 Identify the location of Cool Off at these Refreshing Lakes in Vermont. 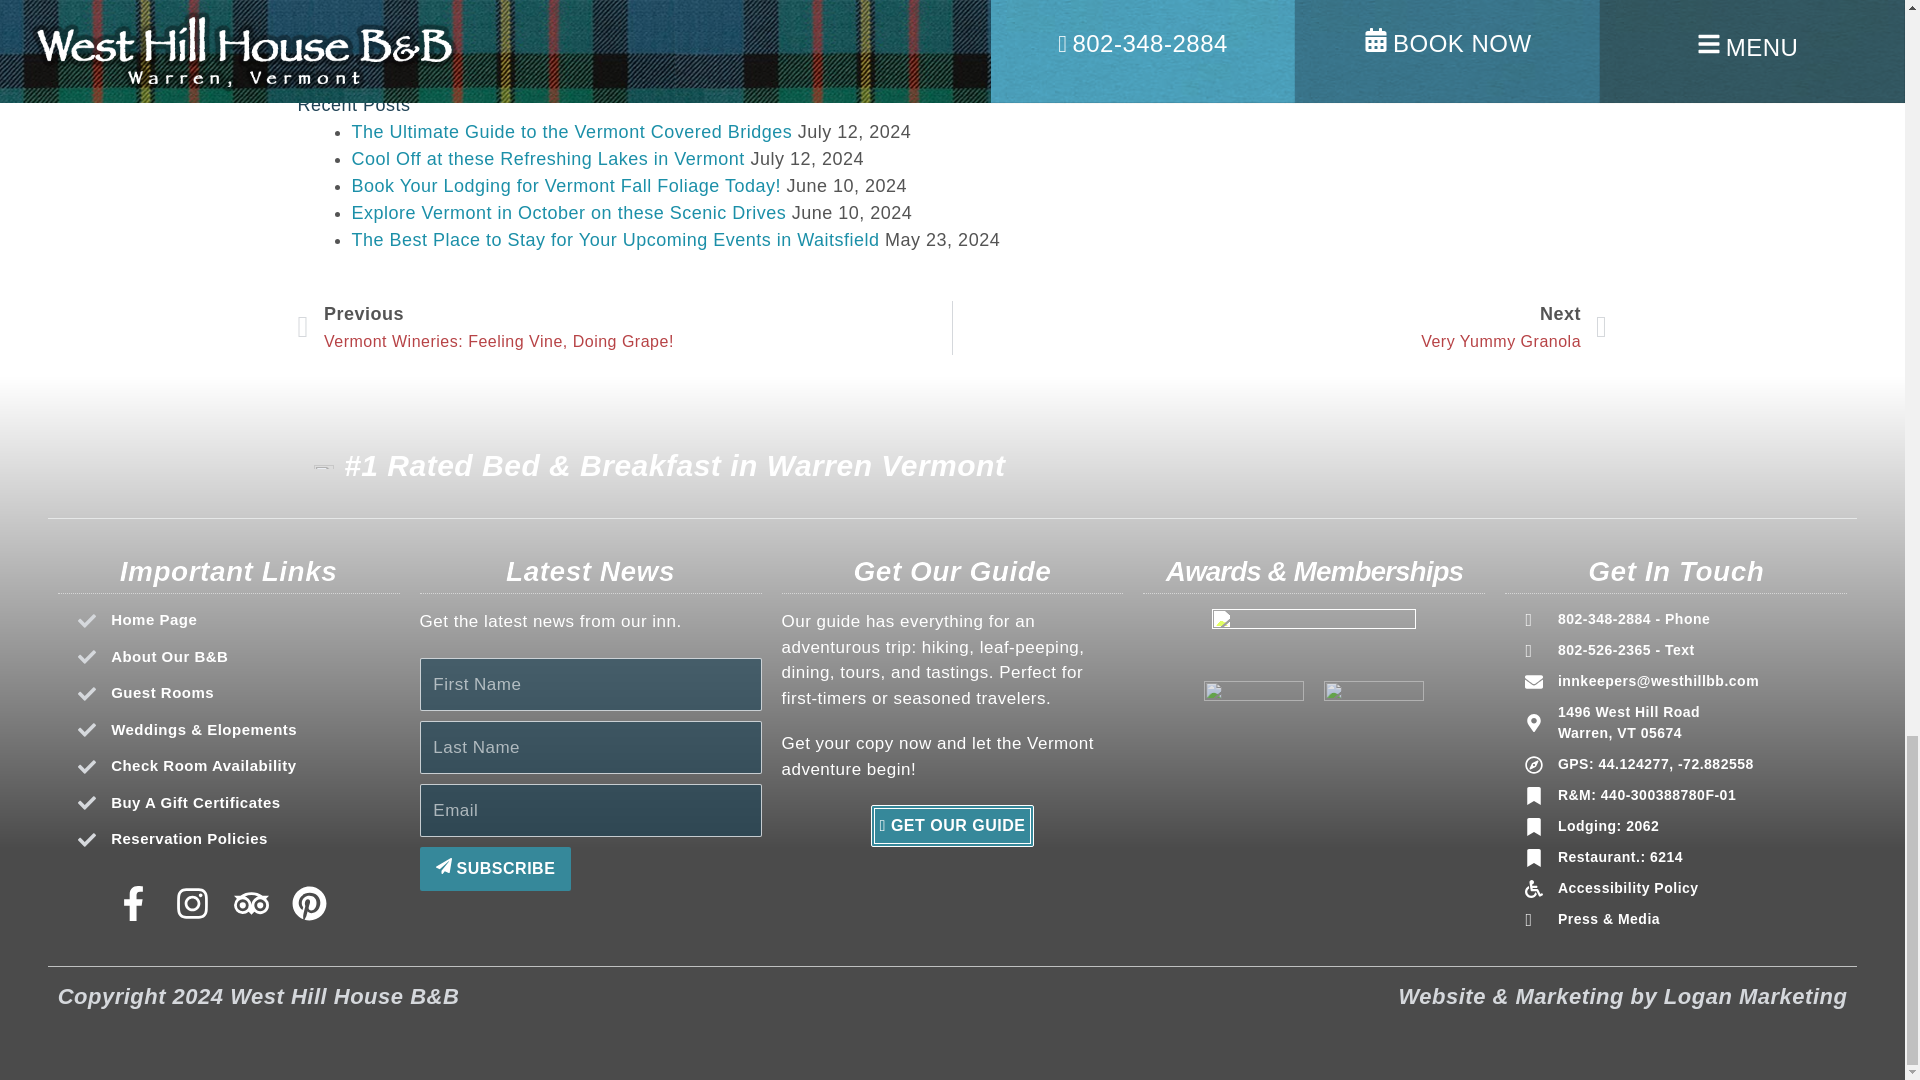
(620, 22).